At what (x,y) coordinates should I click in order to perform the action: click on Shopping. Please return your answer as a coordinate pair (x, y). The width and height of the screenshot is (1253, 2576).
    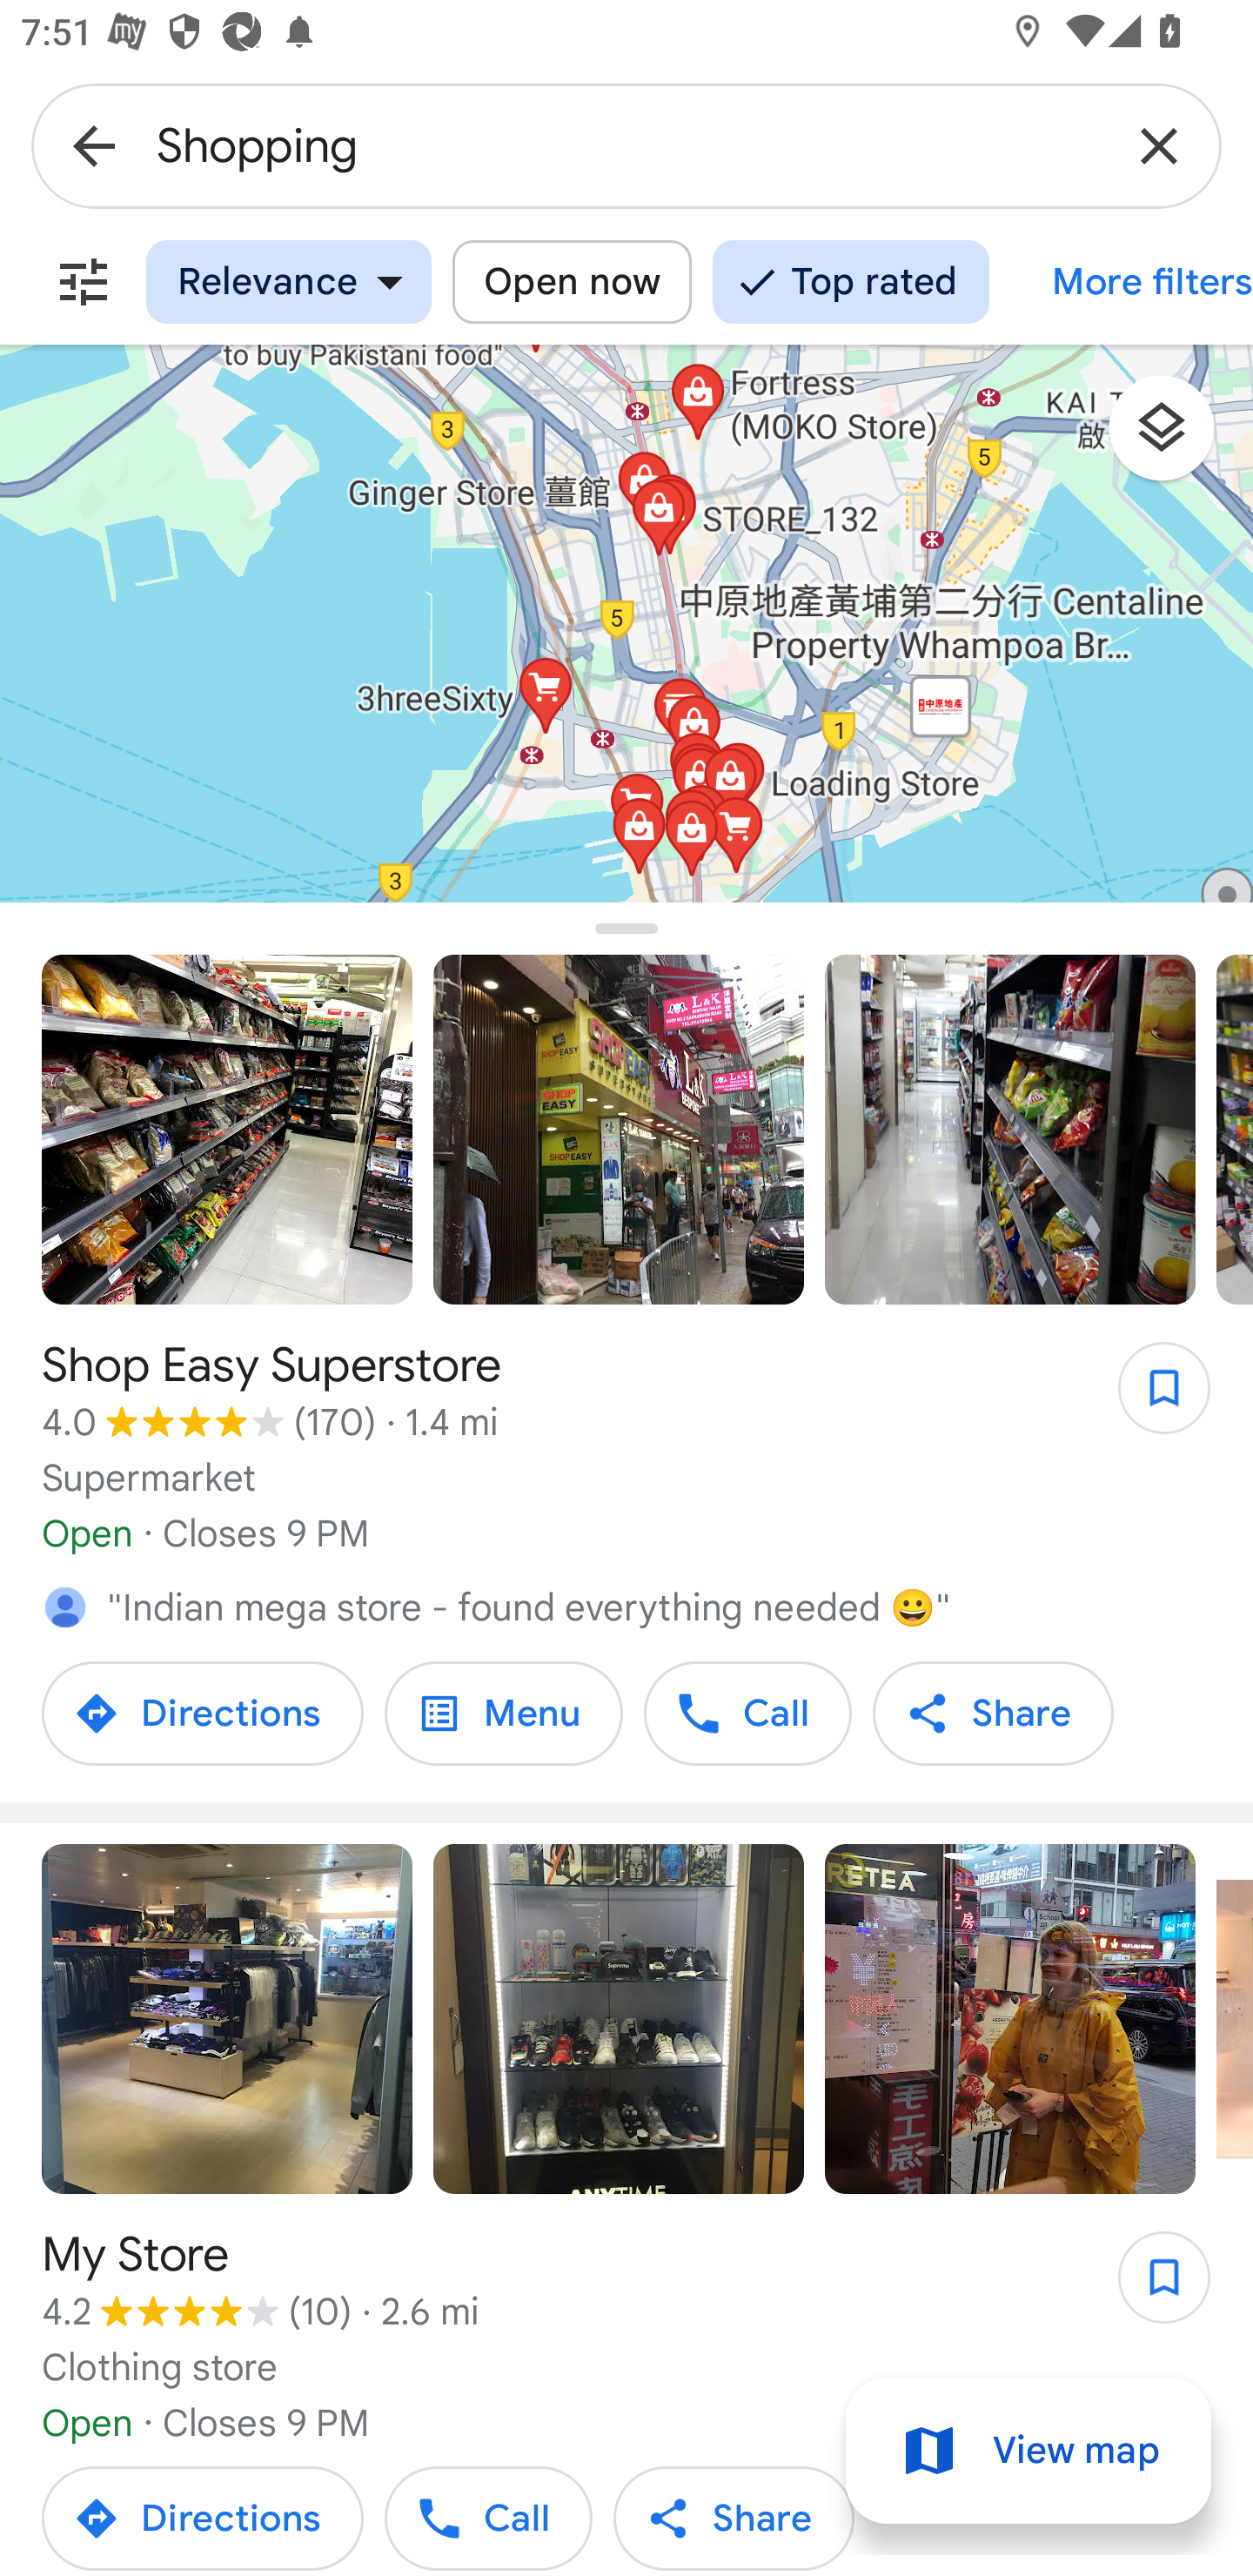
    Looking at the image, I should click on (626, 144).